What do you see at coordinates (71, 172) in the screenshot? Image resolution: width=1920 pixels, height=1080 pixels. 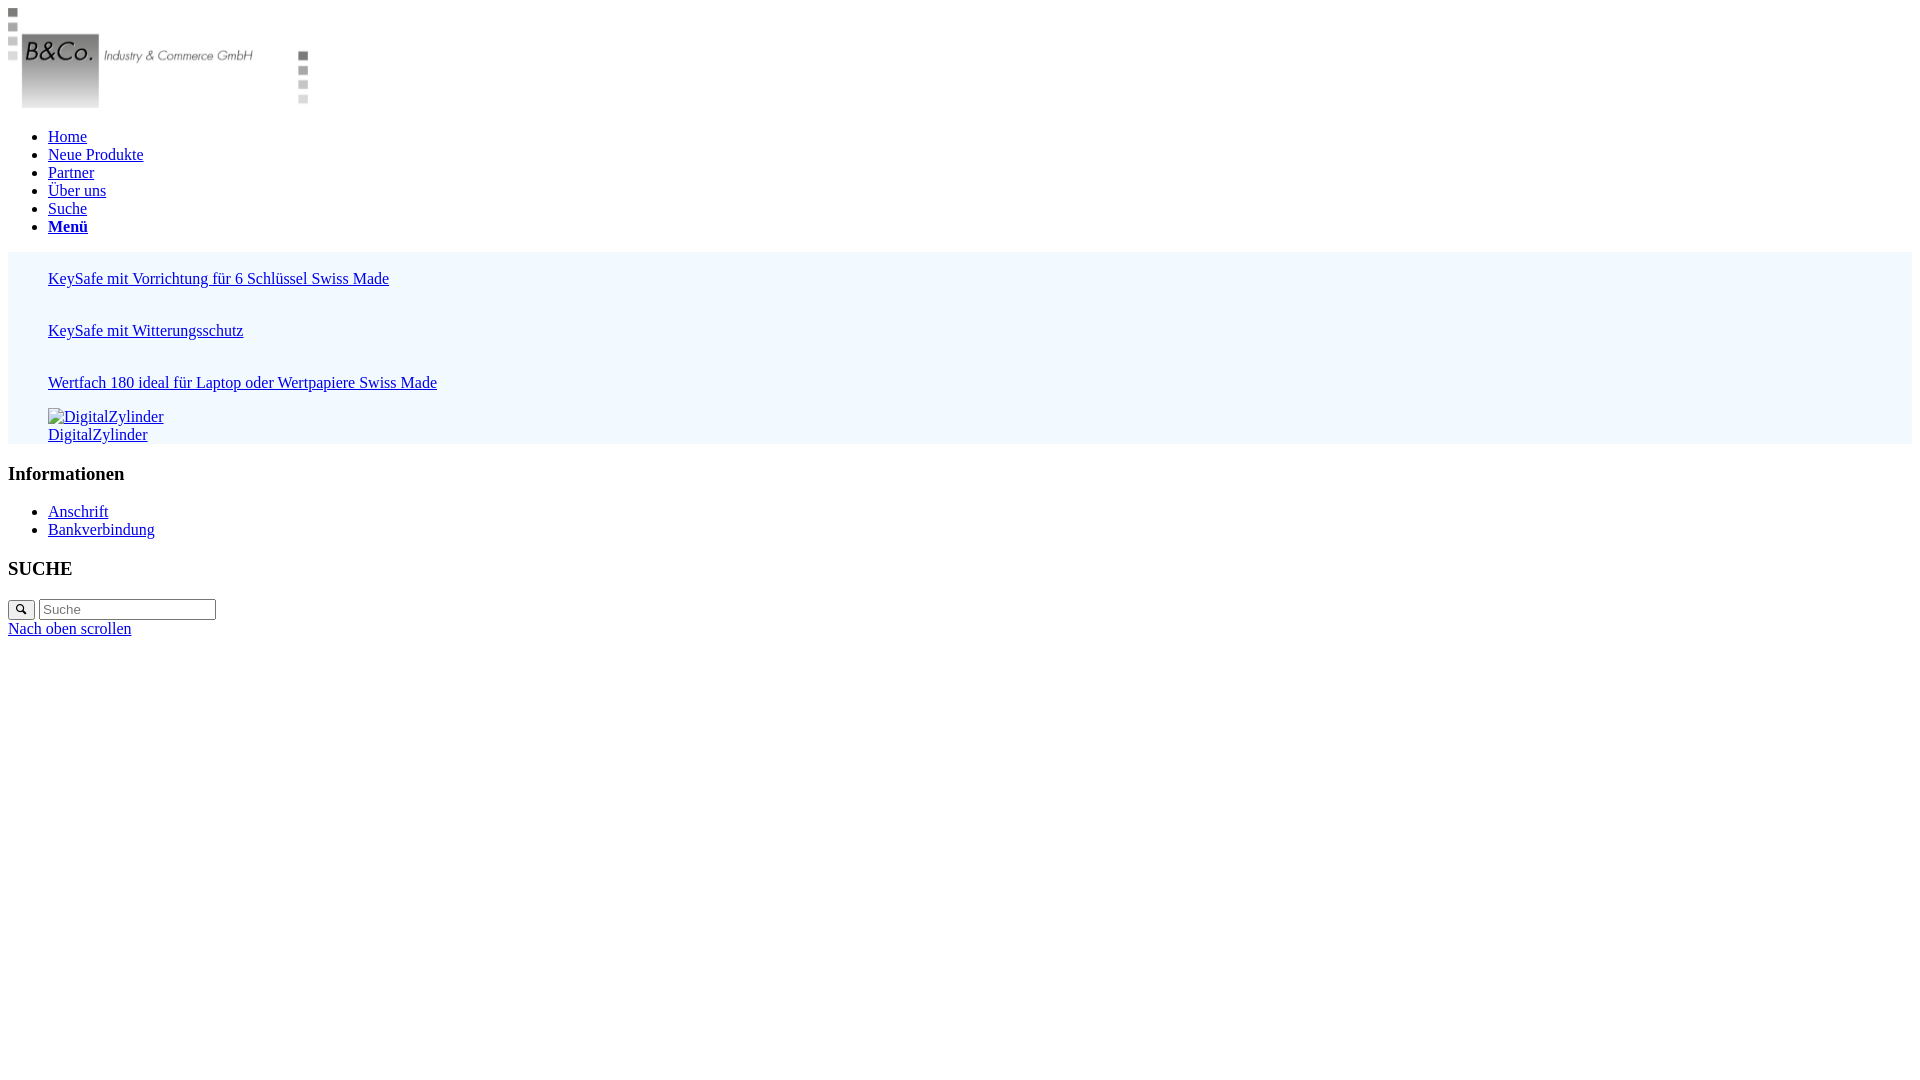 I see `Partner` at bounding box center [71, 172].